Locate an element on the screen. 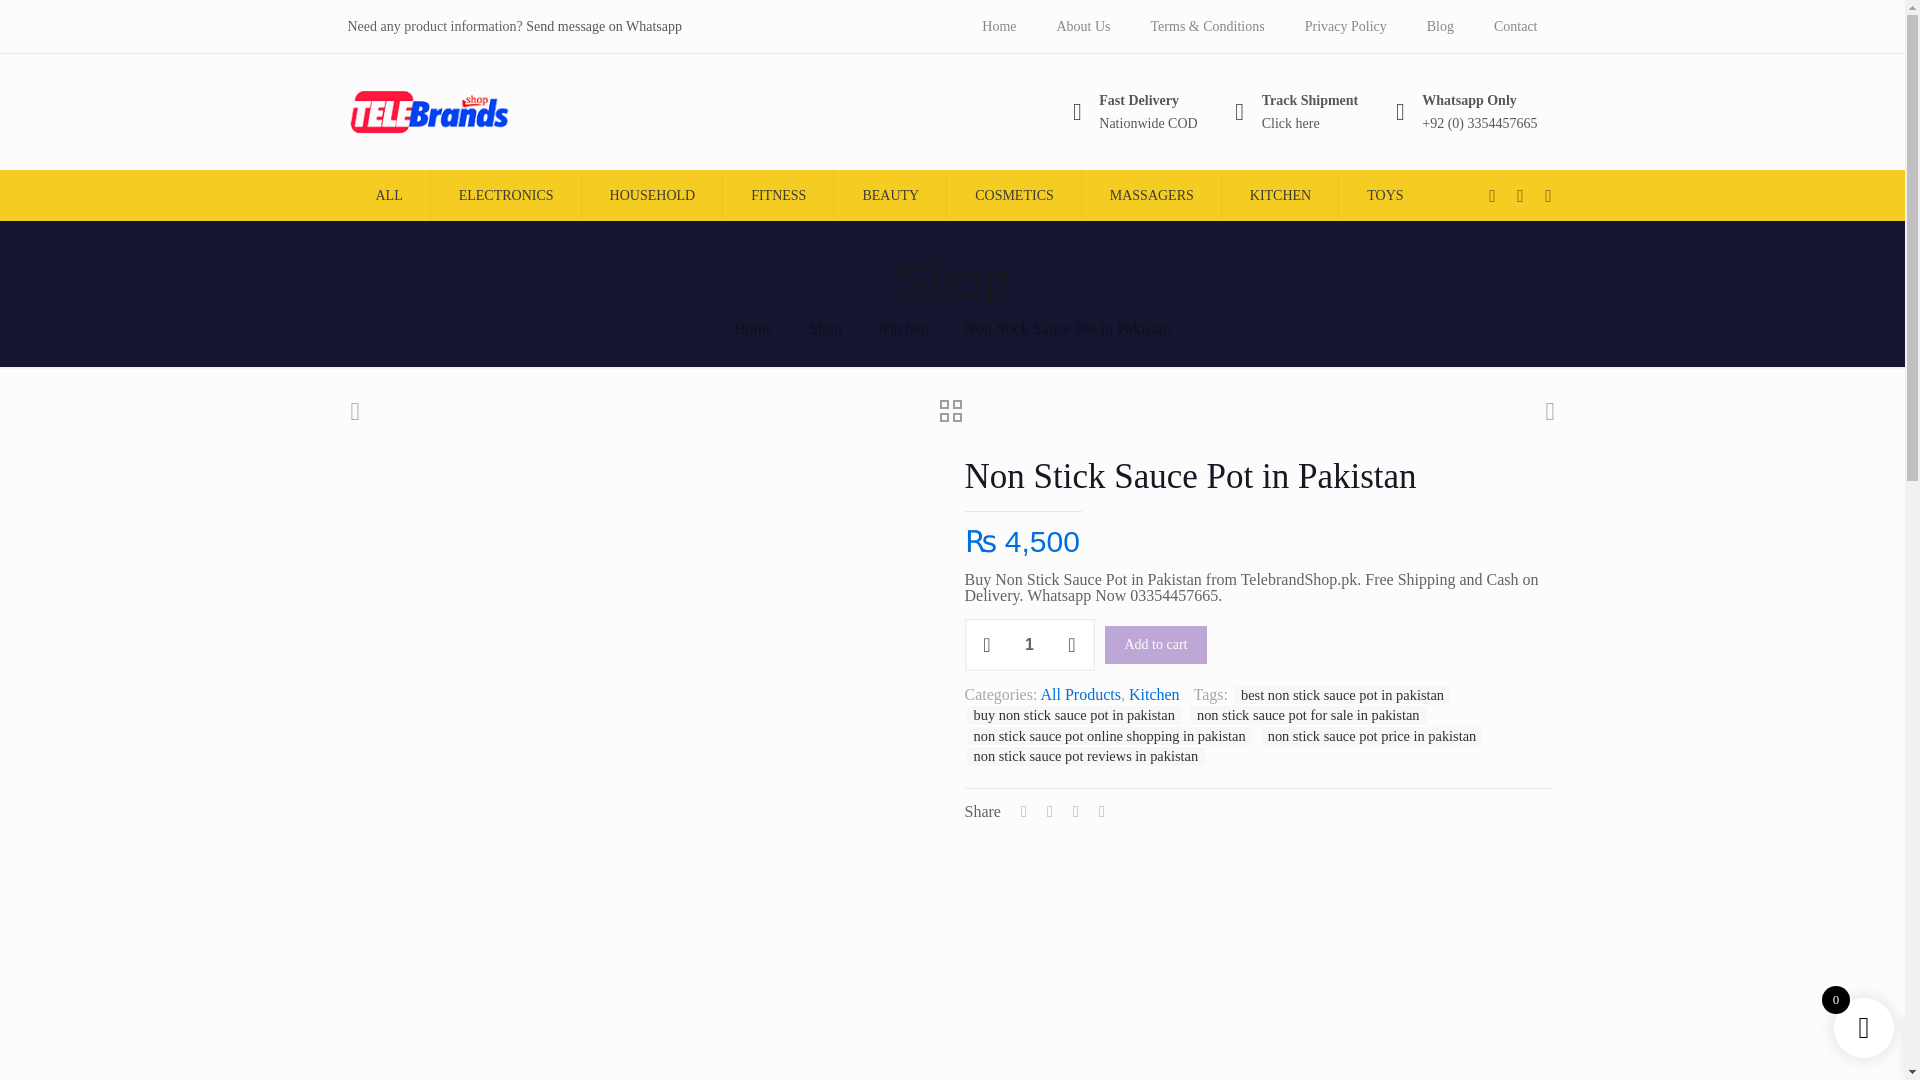 The width and height of the screenshot is (1920, 1080). 1 is located at coordinates (1028, 644).